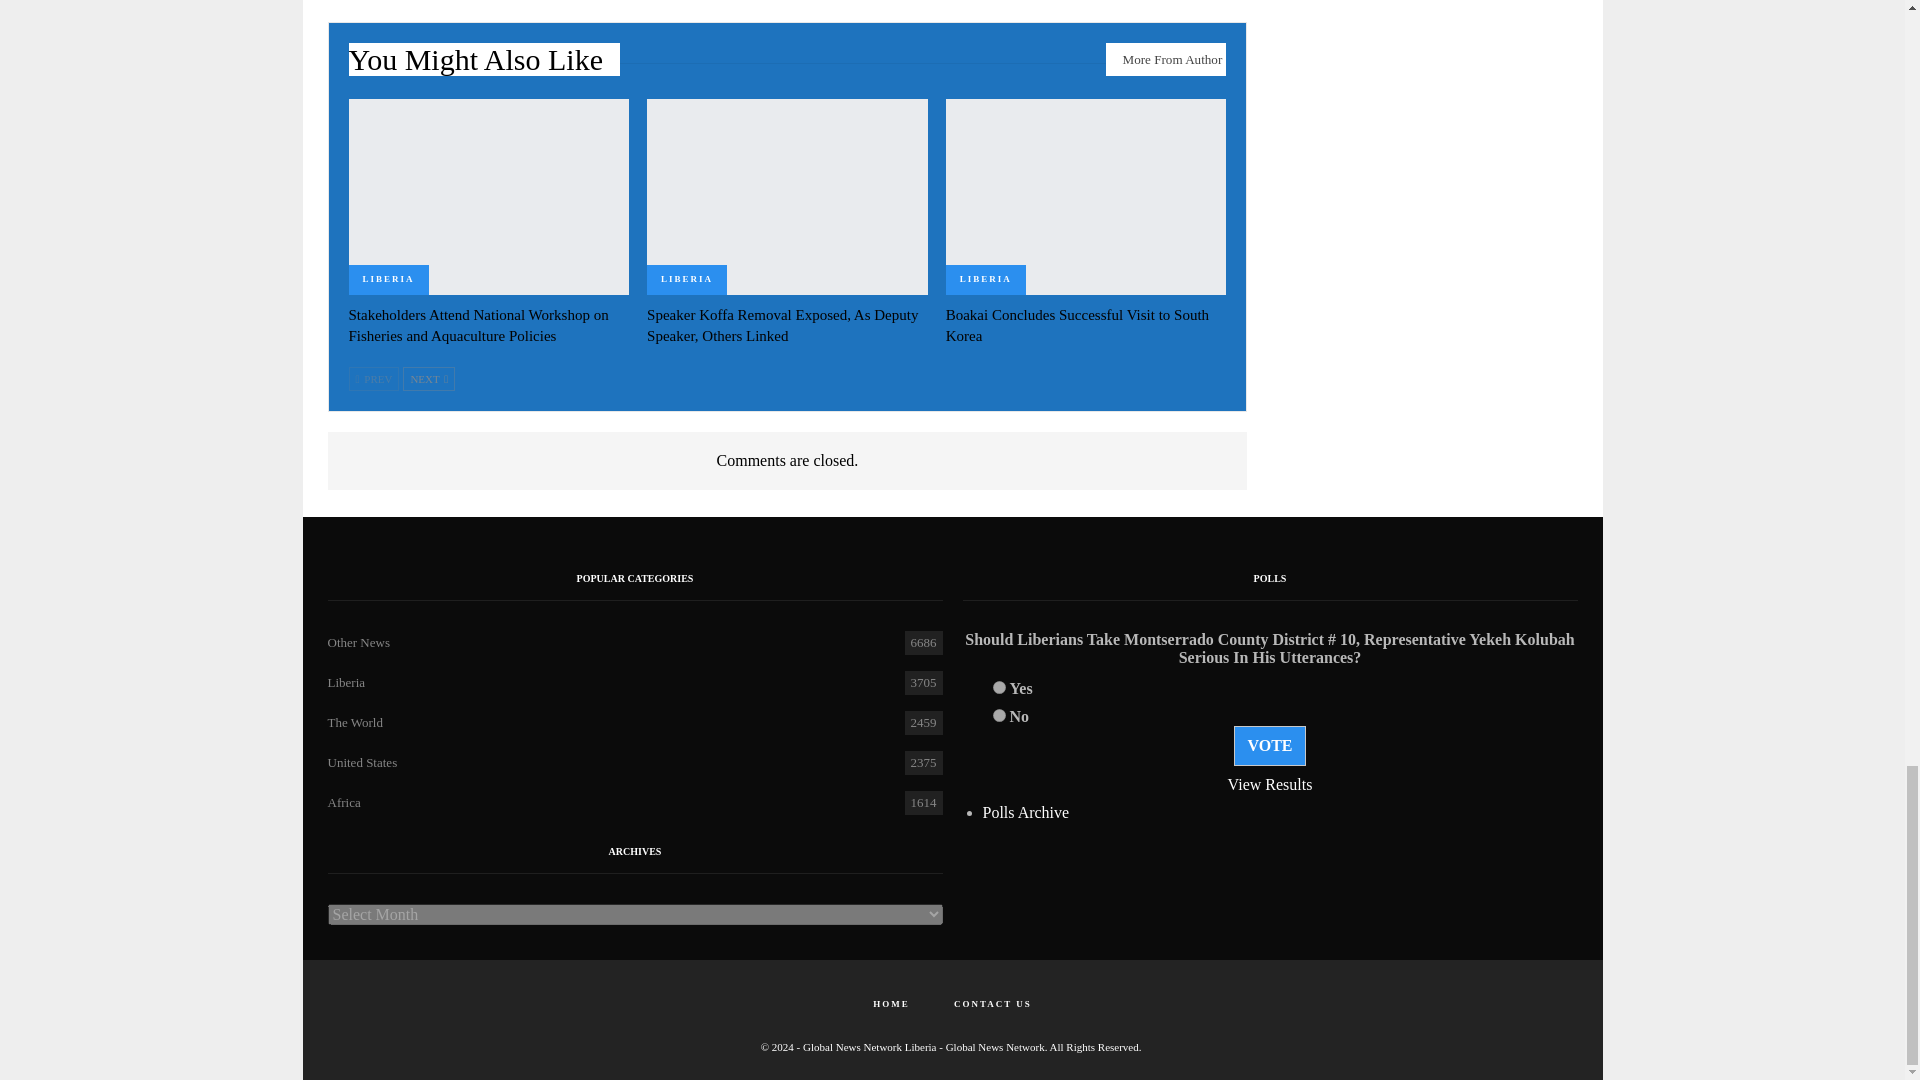  Describe the element at coordinates (1078, 325) in the screenshot. I see `Boakai Concludes Successful Visit to South Korea` at that location.